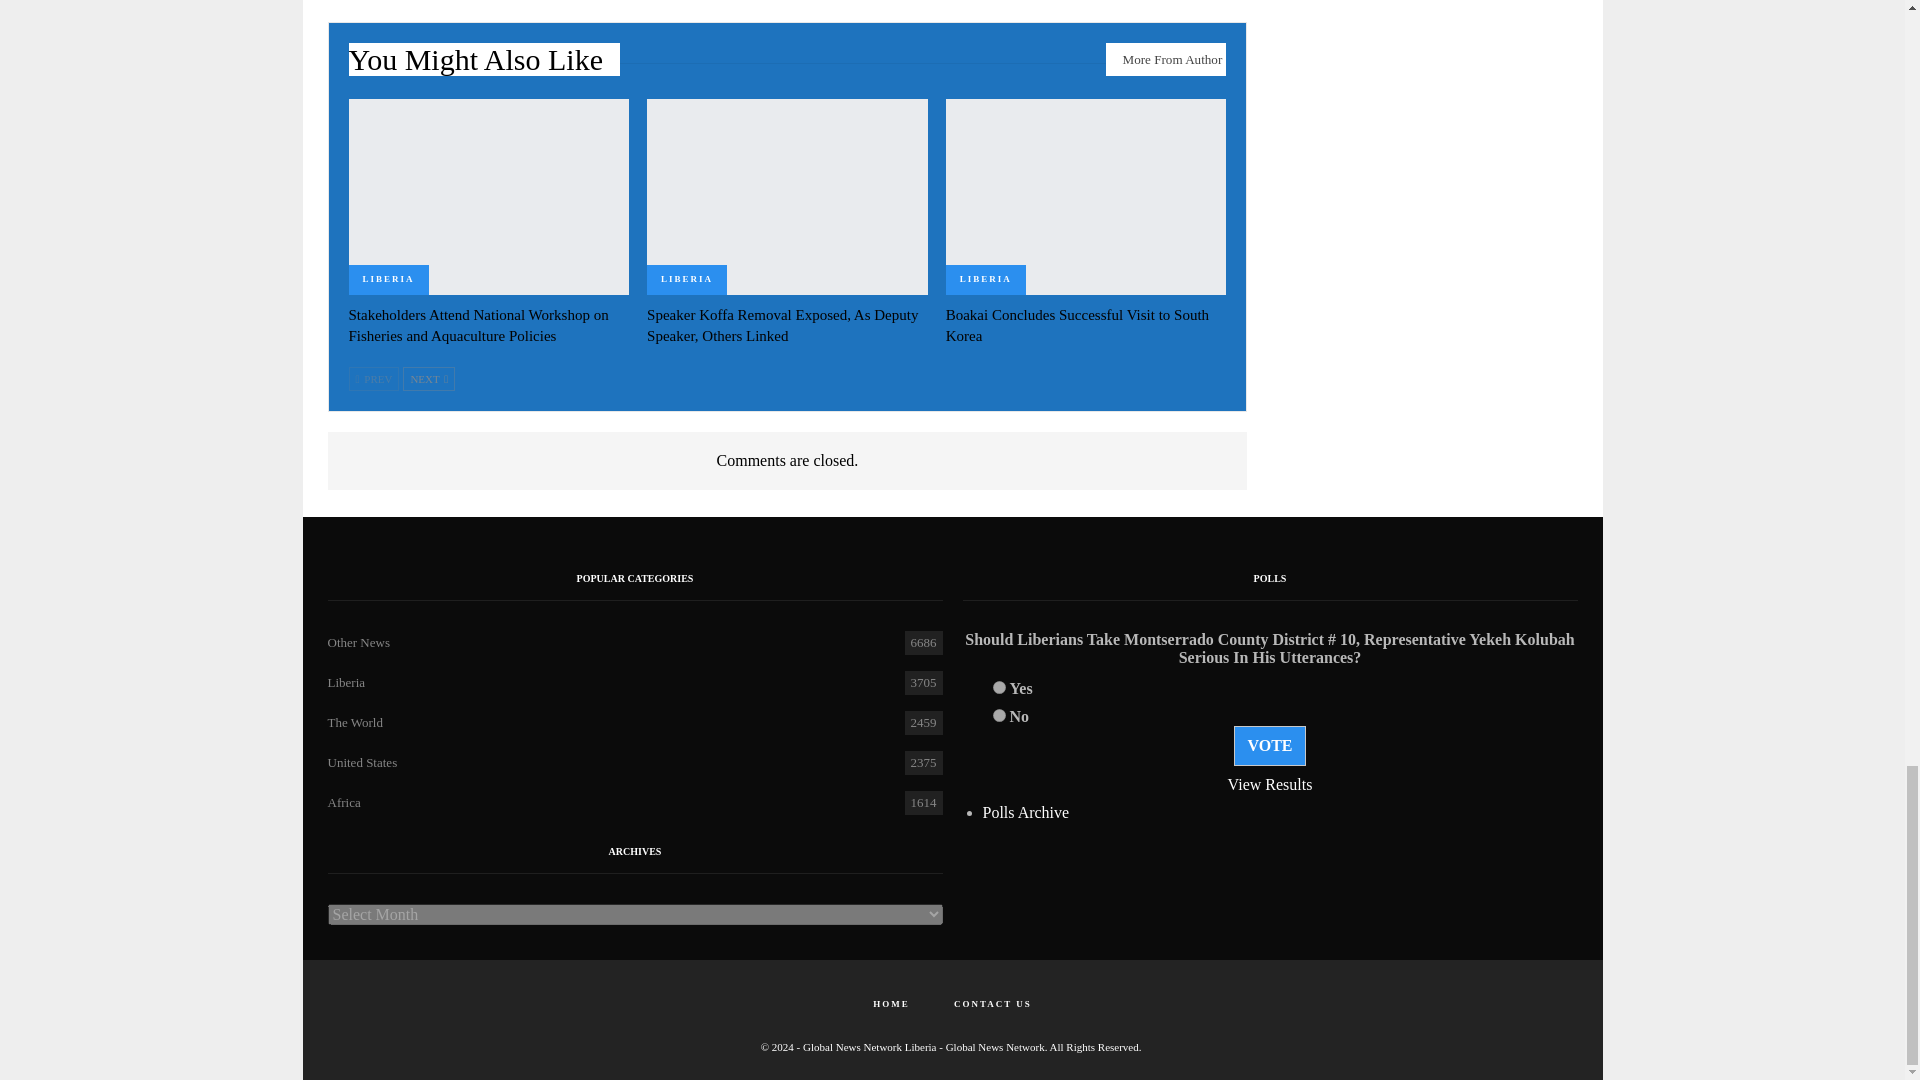  Describe the element at coordinates (1078, 325) in the screenshot. I see `Boakai Concludes Successful Visit to South Korea` at that location.